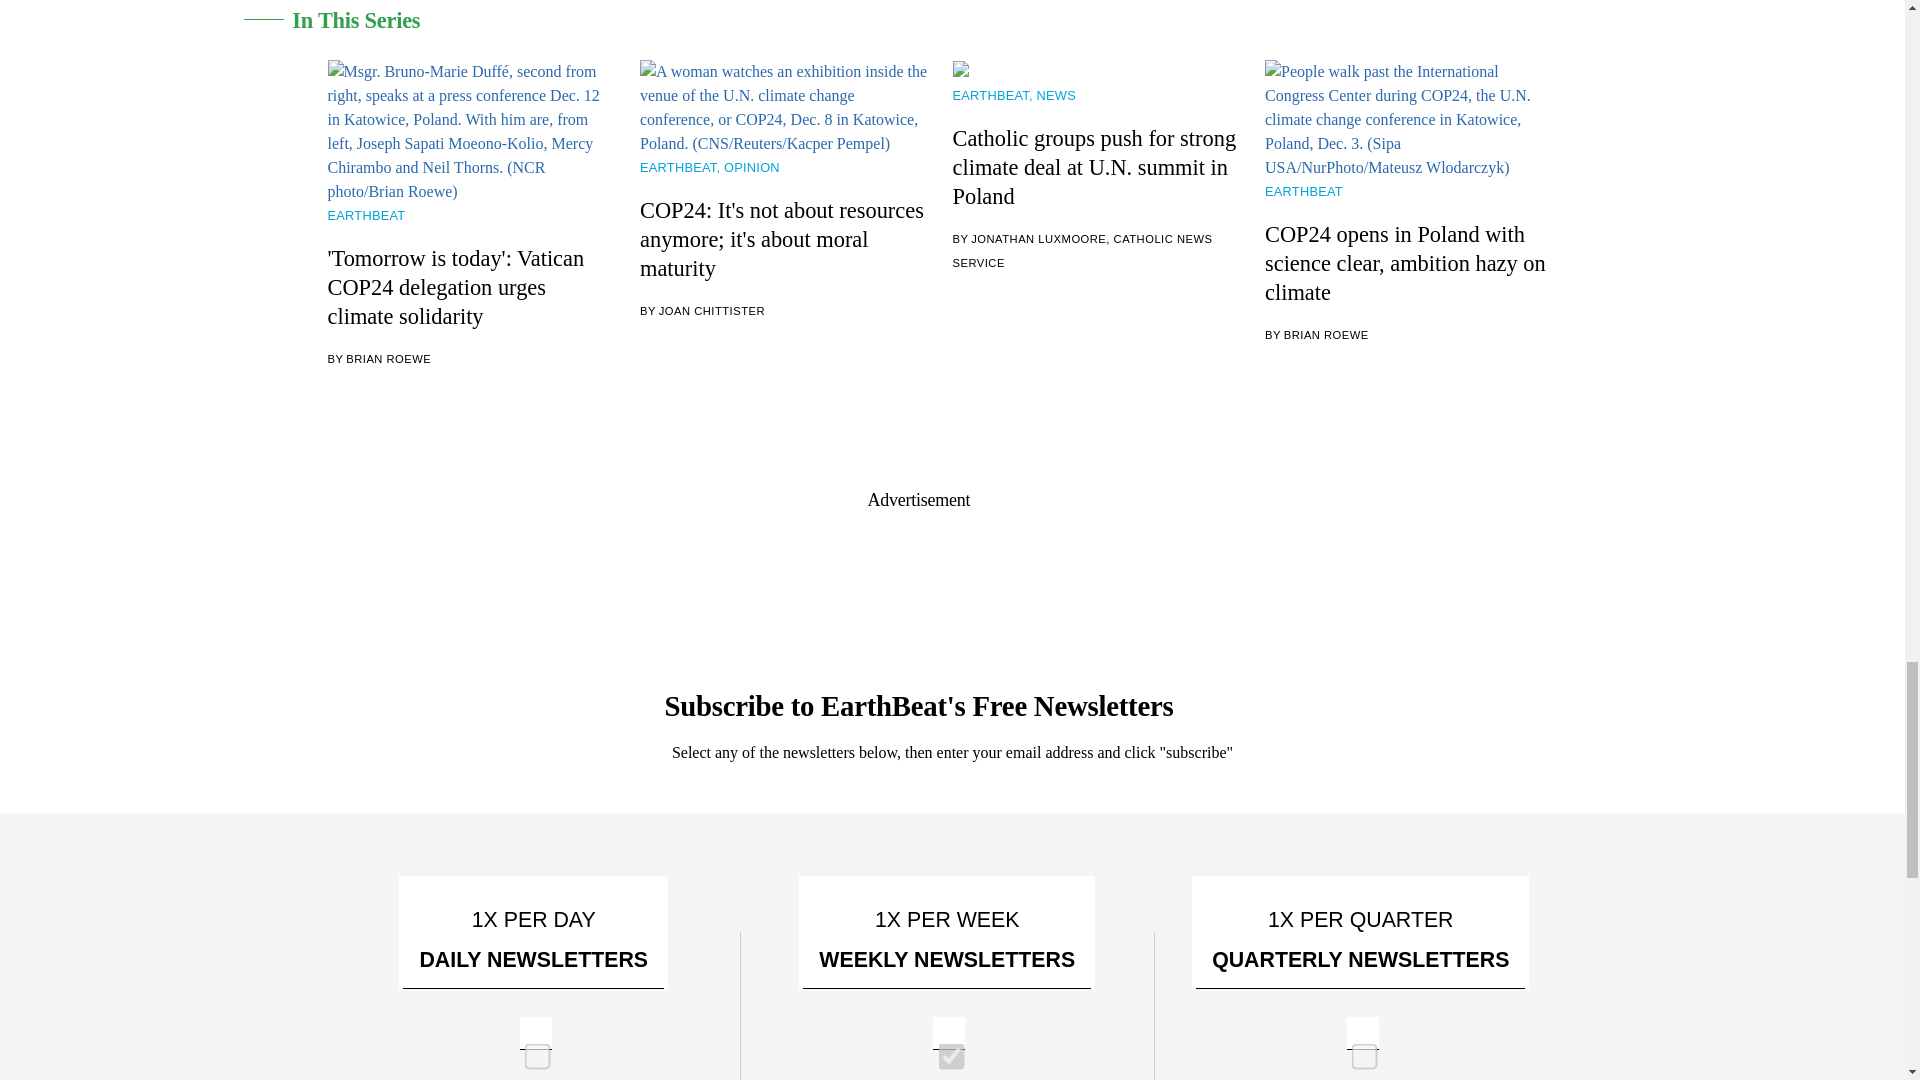  What do you see at coordinates (944, 1050) in the screenshot?
I see `ef6500f2d3` at bounding box center [944, 1050].